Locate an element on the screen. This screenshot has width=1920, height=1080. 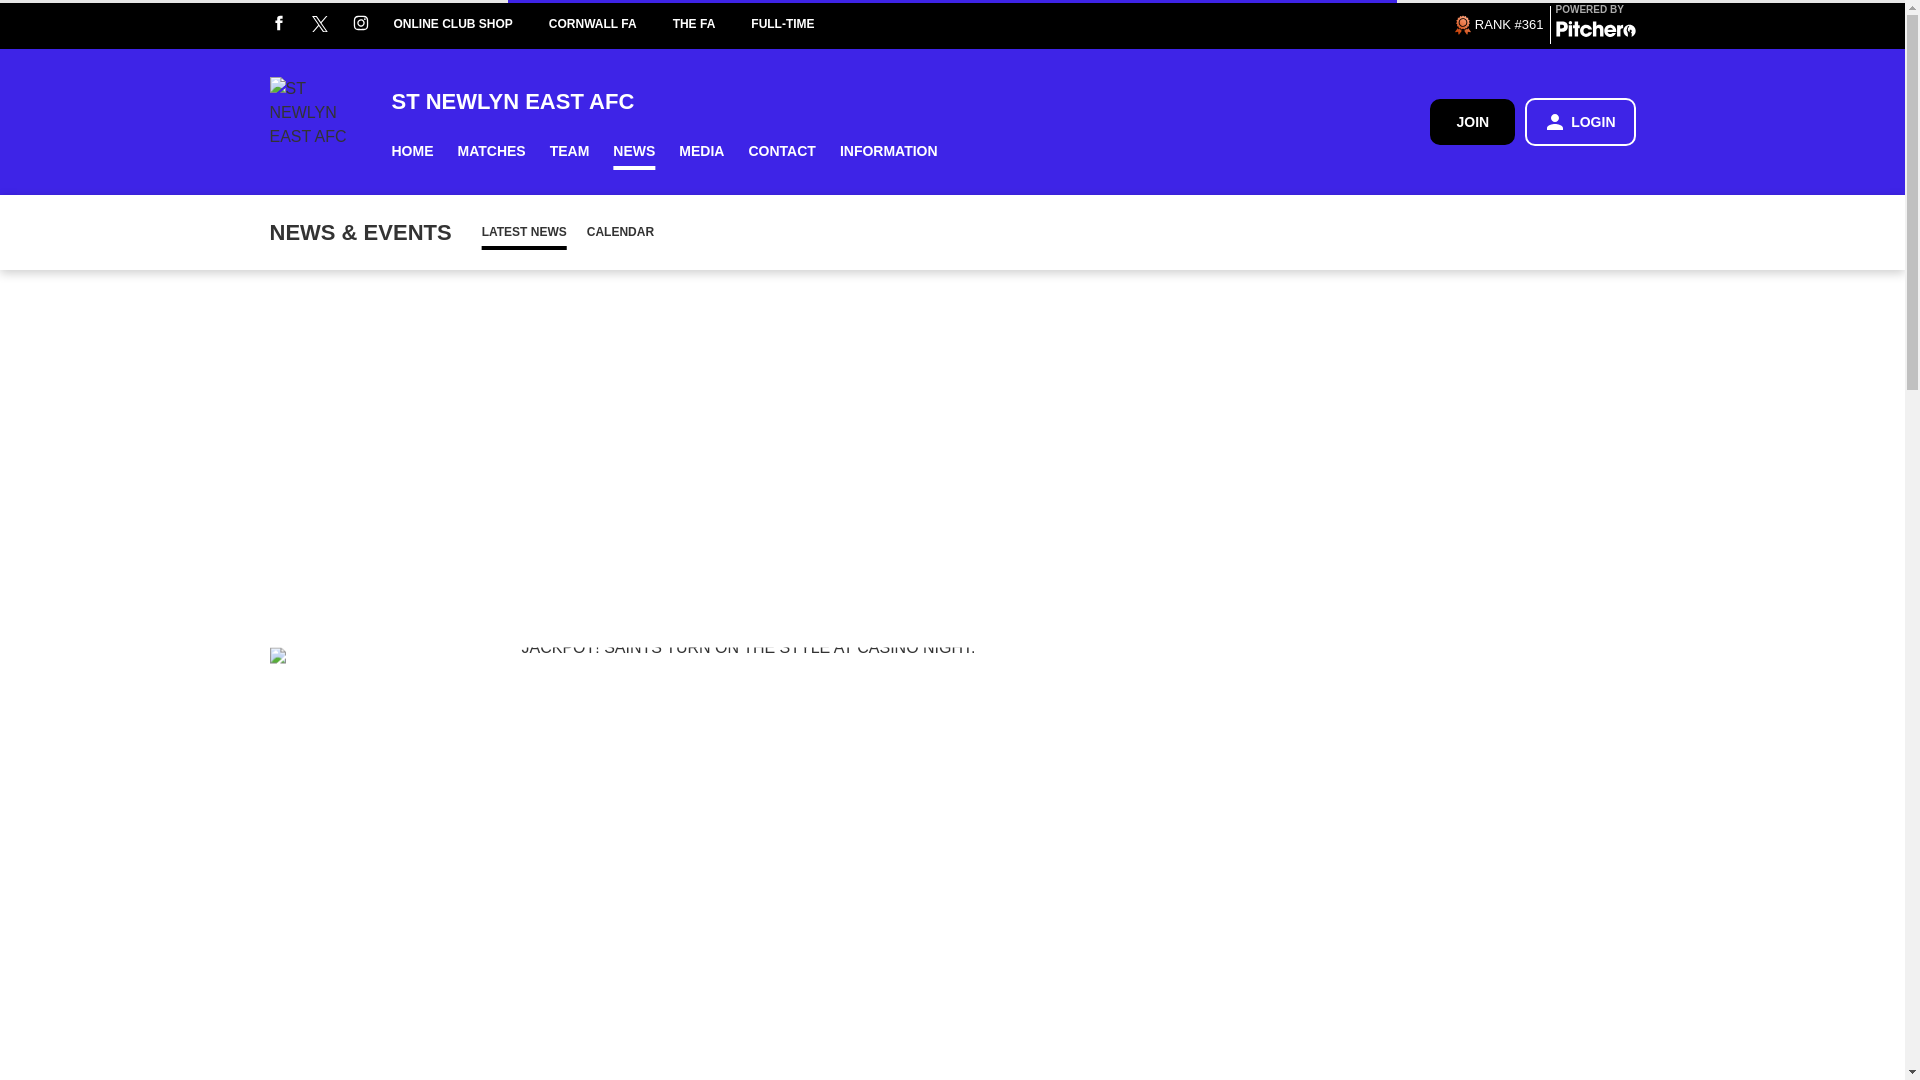
ST NEWLYN EAST AFC is located at coordinates (910, 100).